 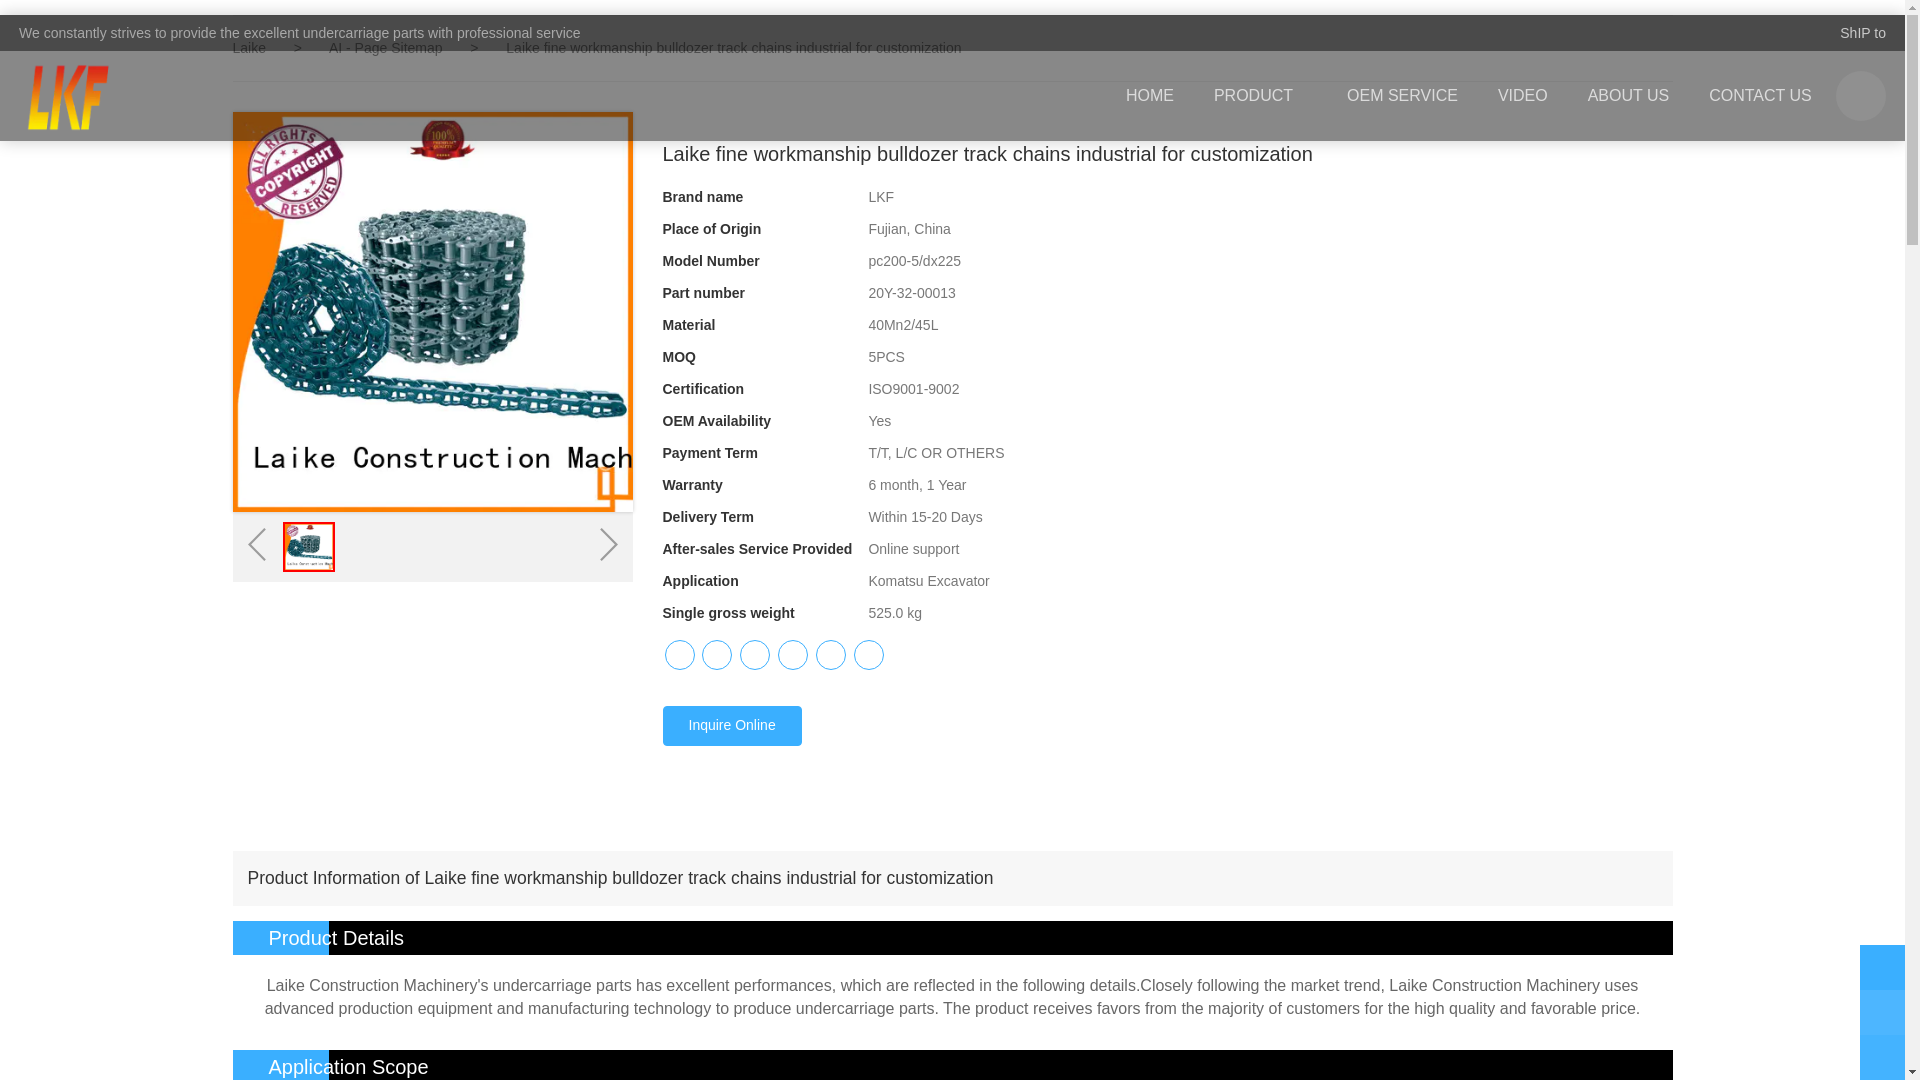 I want to click on PRODUCT, so click(x=1260, y=96).